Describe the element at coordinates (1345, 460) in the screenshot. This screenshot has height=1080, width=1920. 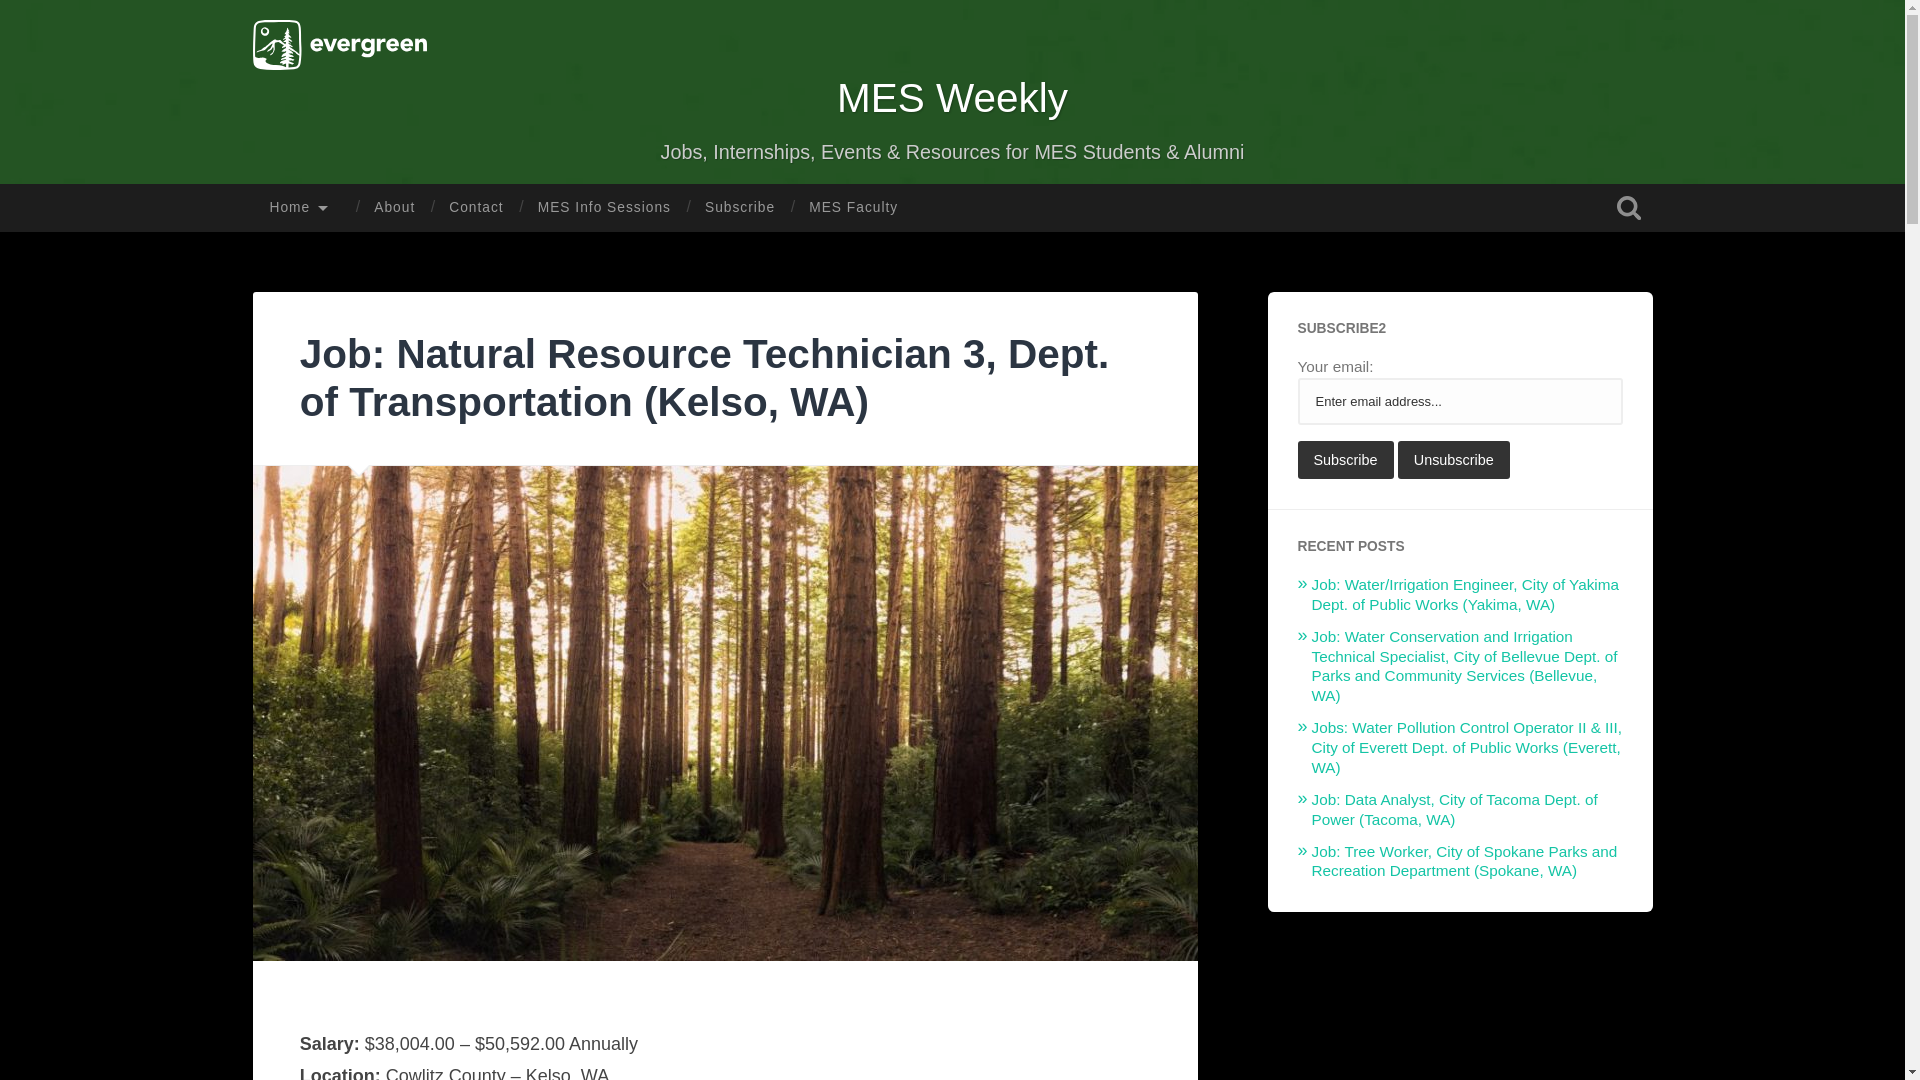
I see `Subscribe` at that location.